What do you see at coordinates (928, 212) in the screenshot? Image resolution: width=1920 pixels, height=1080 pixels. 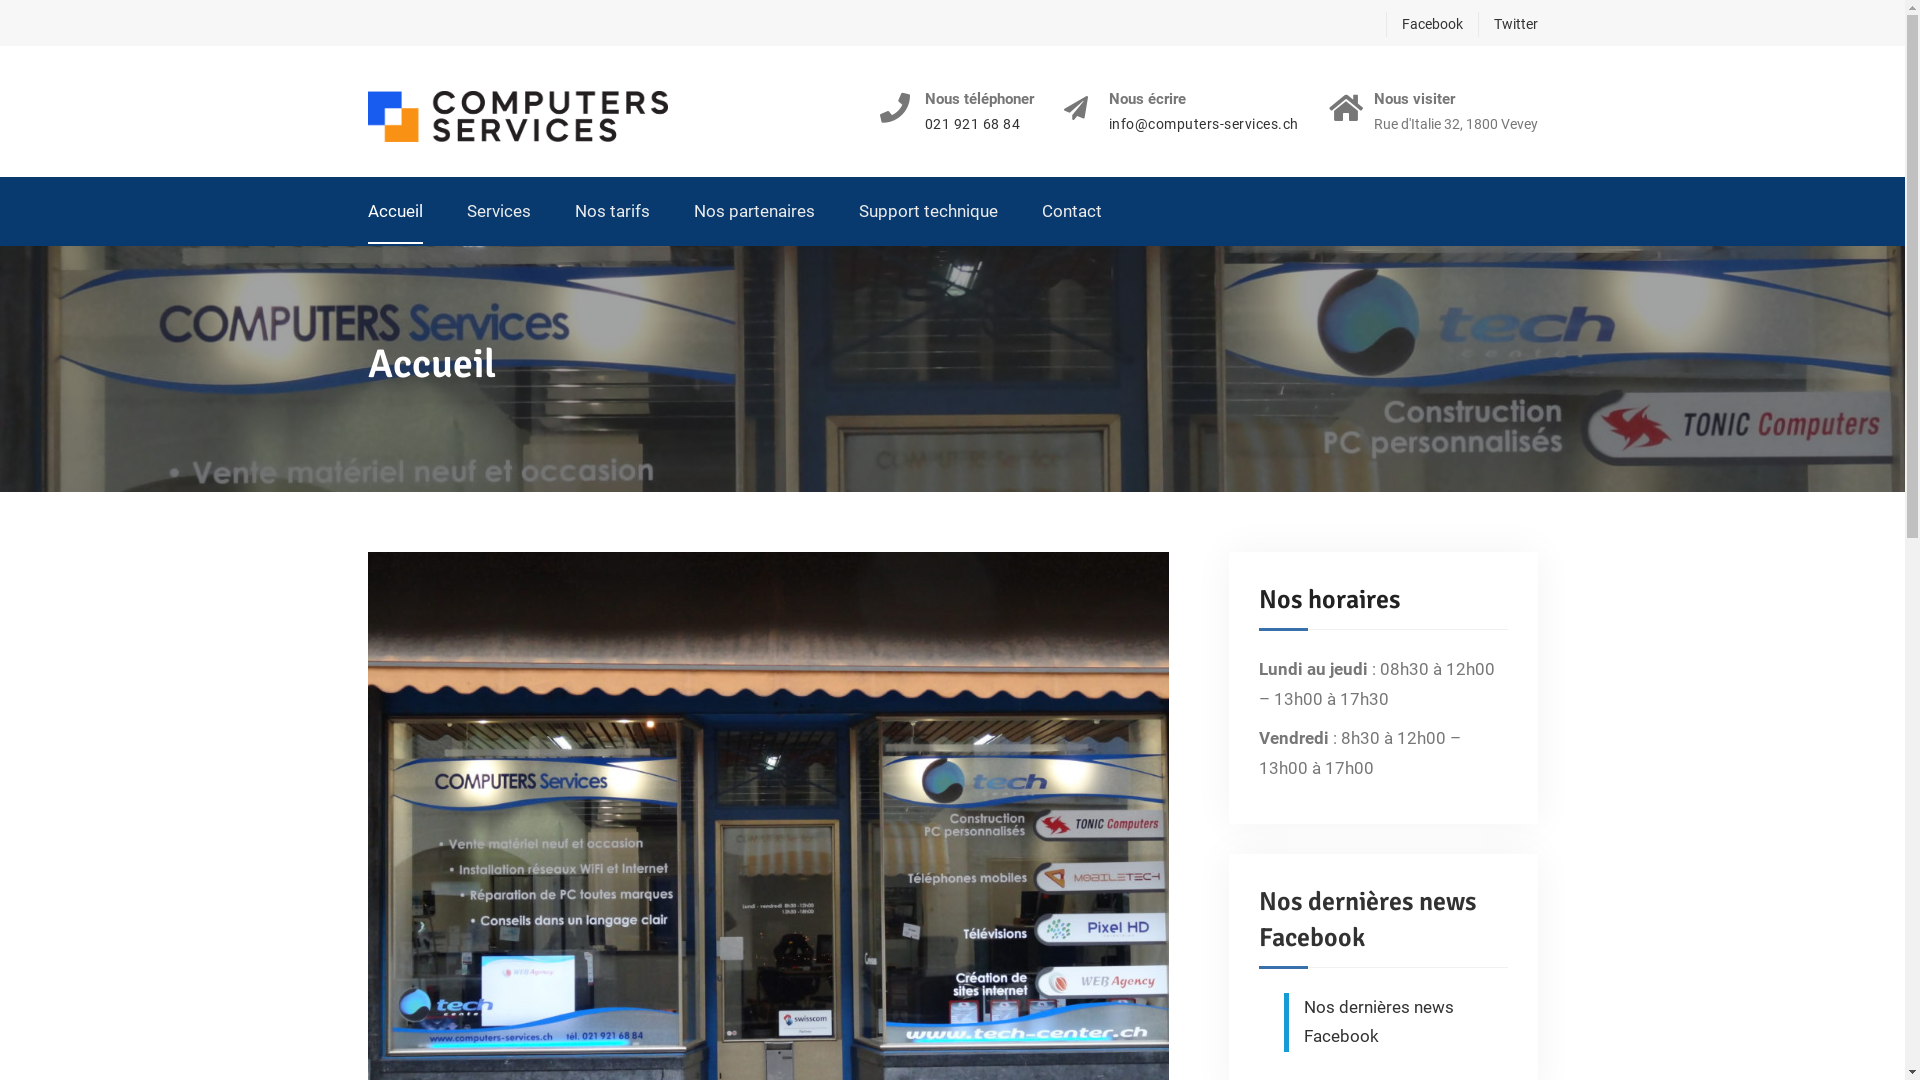 I see `Support technique` at bounding box center [928, 212].